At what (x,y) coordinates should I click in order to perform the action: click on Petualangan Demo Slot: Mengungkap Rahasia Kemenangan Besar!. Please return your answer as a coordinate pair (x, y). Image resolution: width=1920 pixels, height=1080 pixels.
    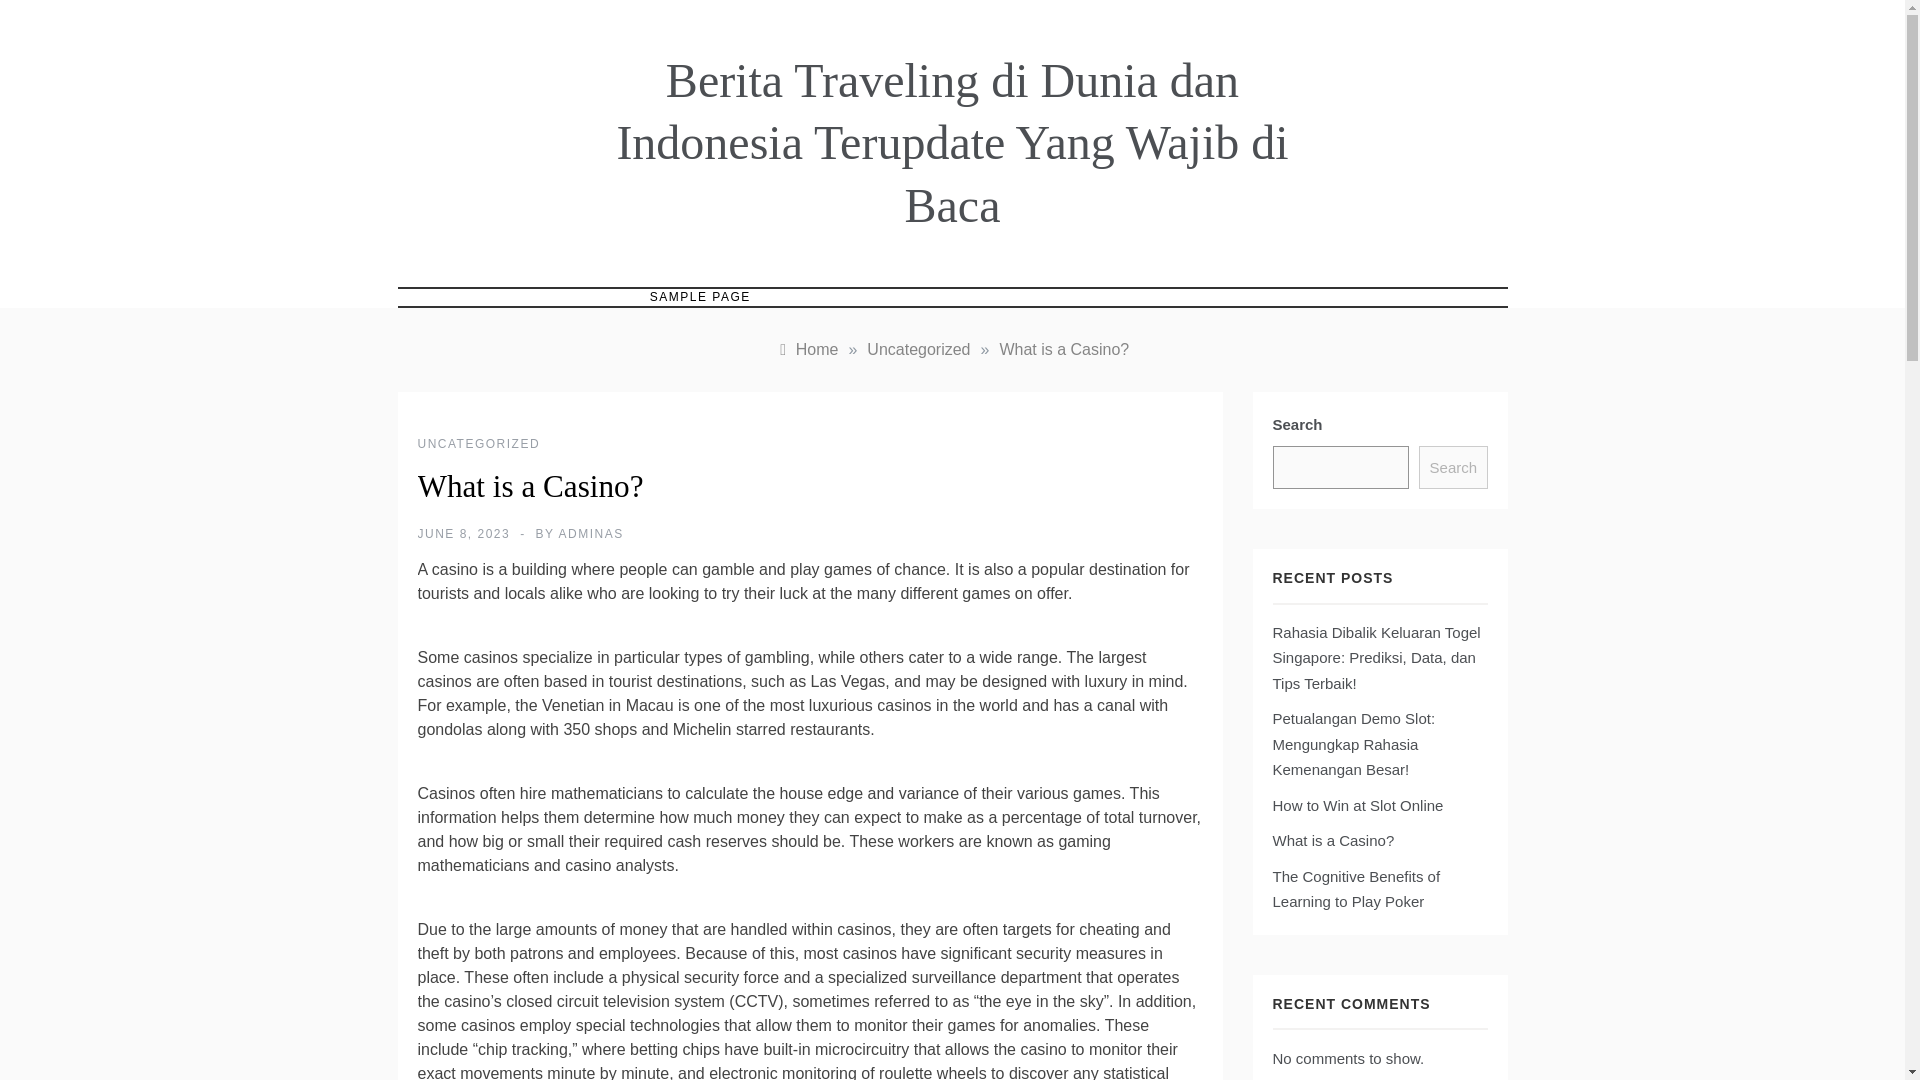
    Looking at the image, I should click on (1352, 743).